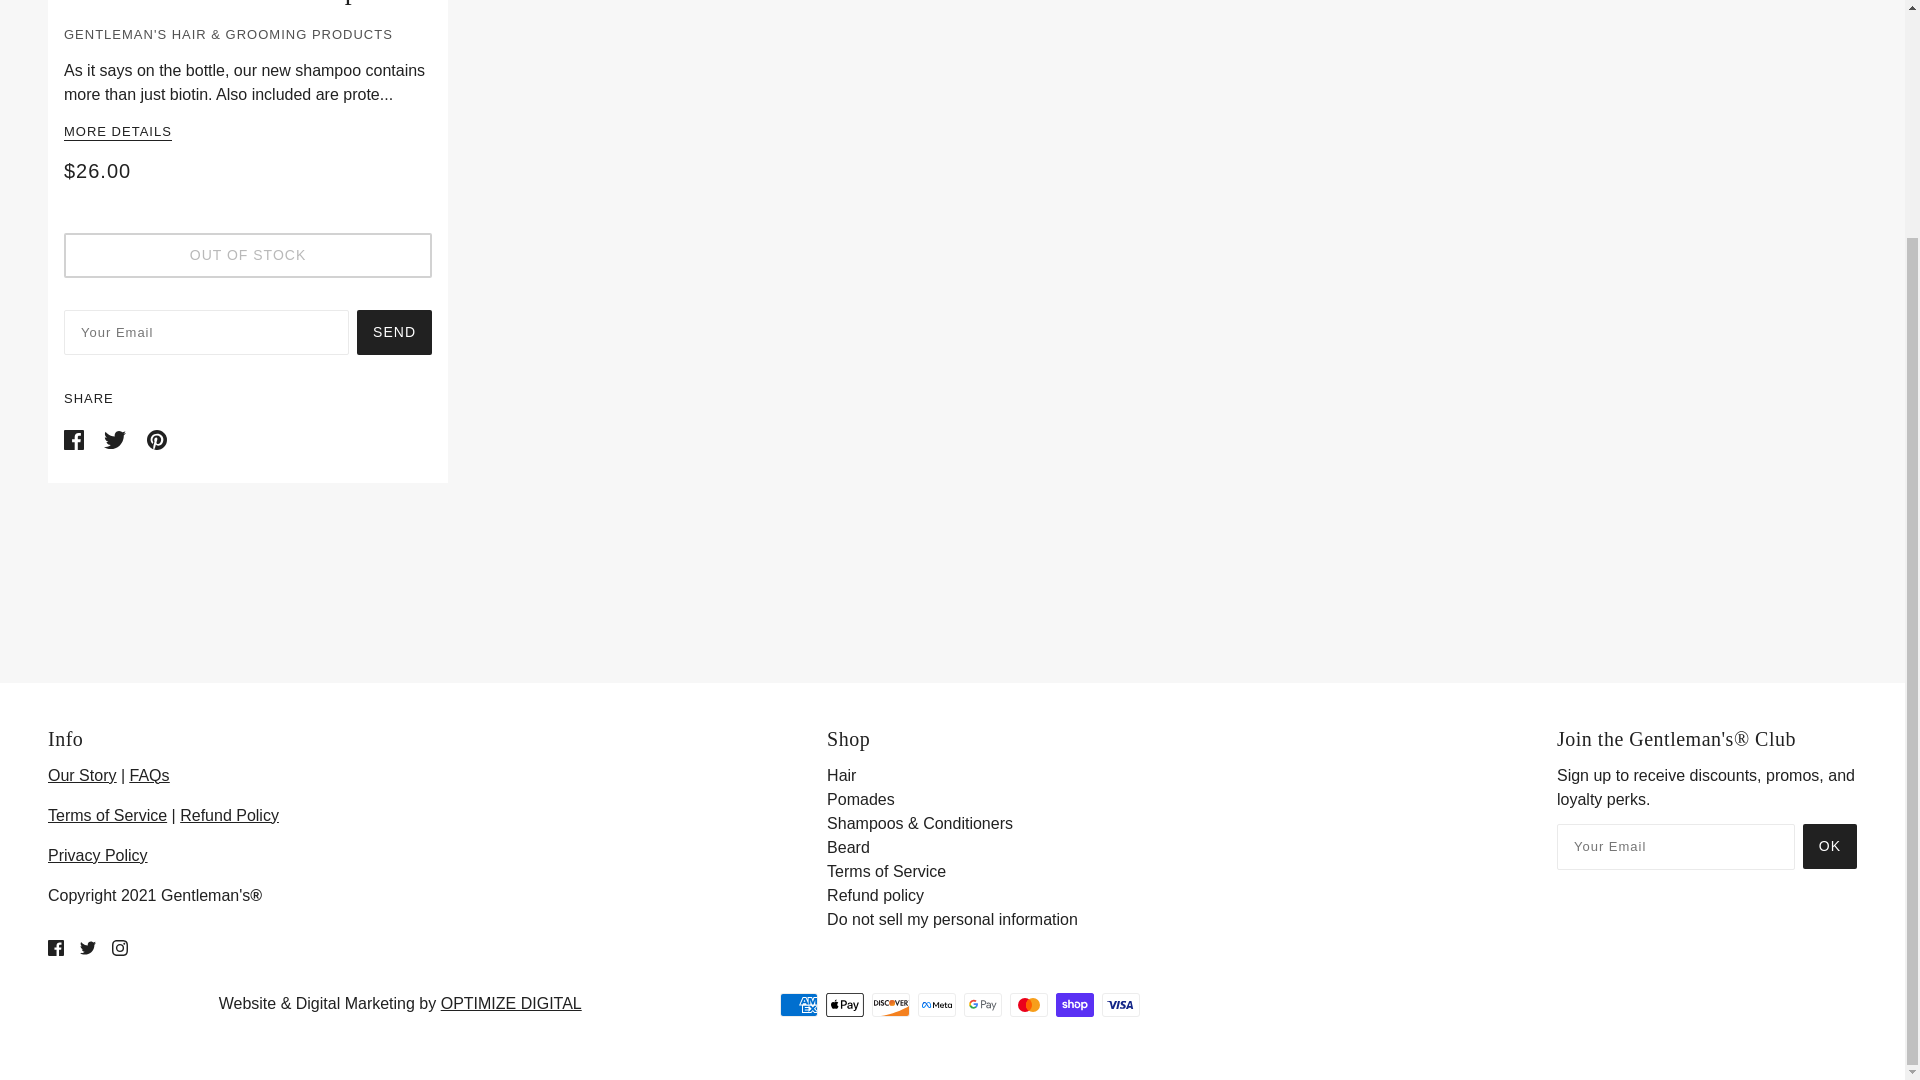 The height and width of the screenshot is (1080, 1920). What do you see at coordinates (982, 1004) in the screenshot?
I see `Google Pay` at bounding box center [982, 1004].